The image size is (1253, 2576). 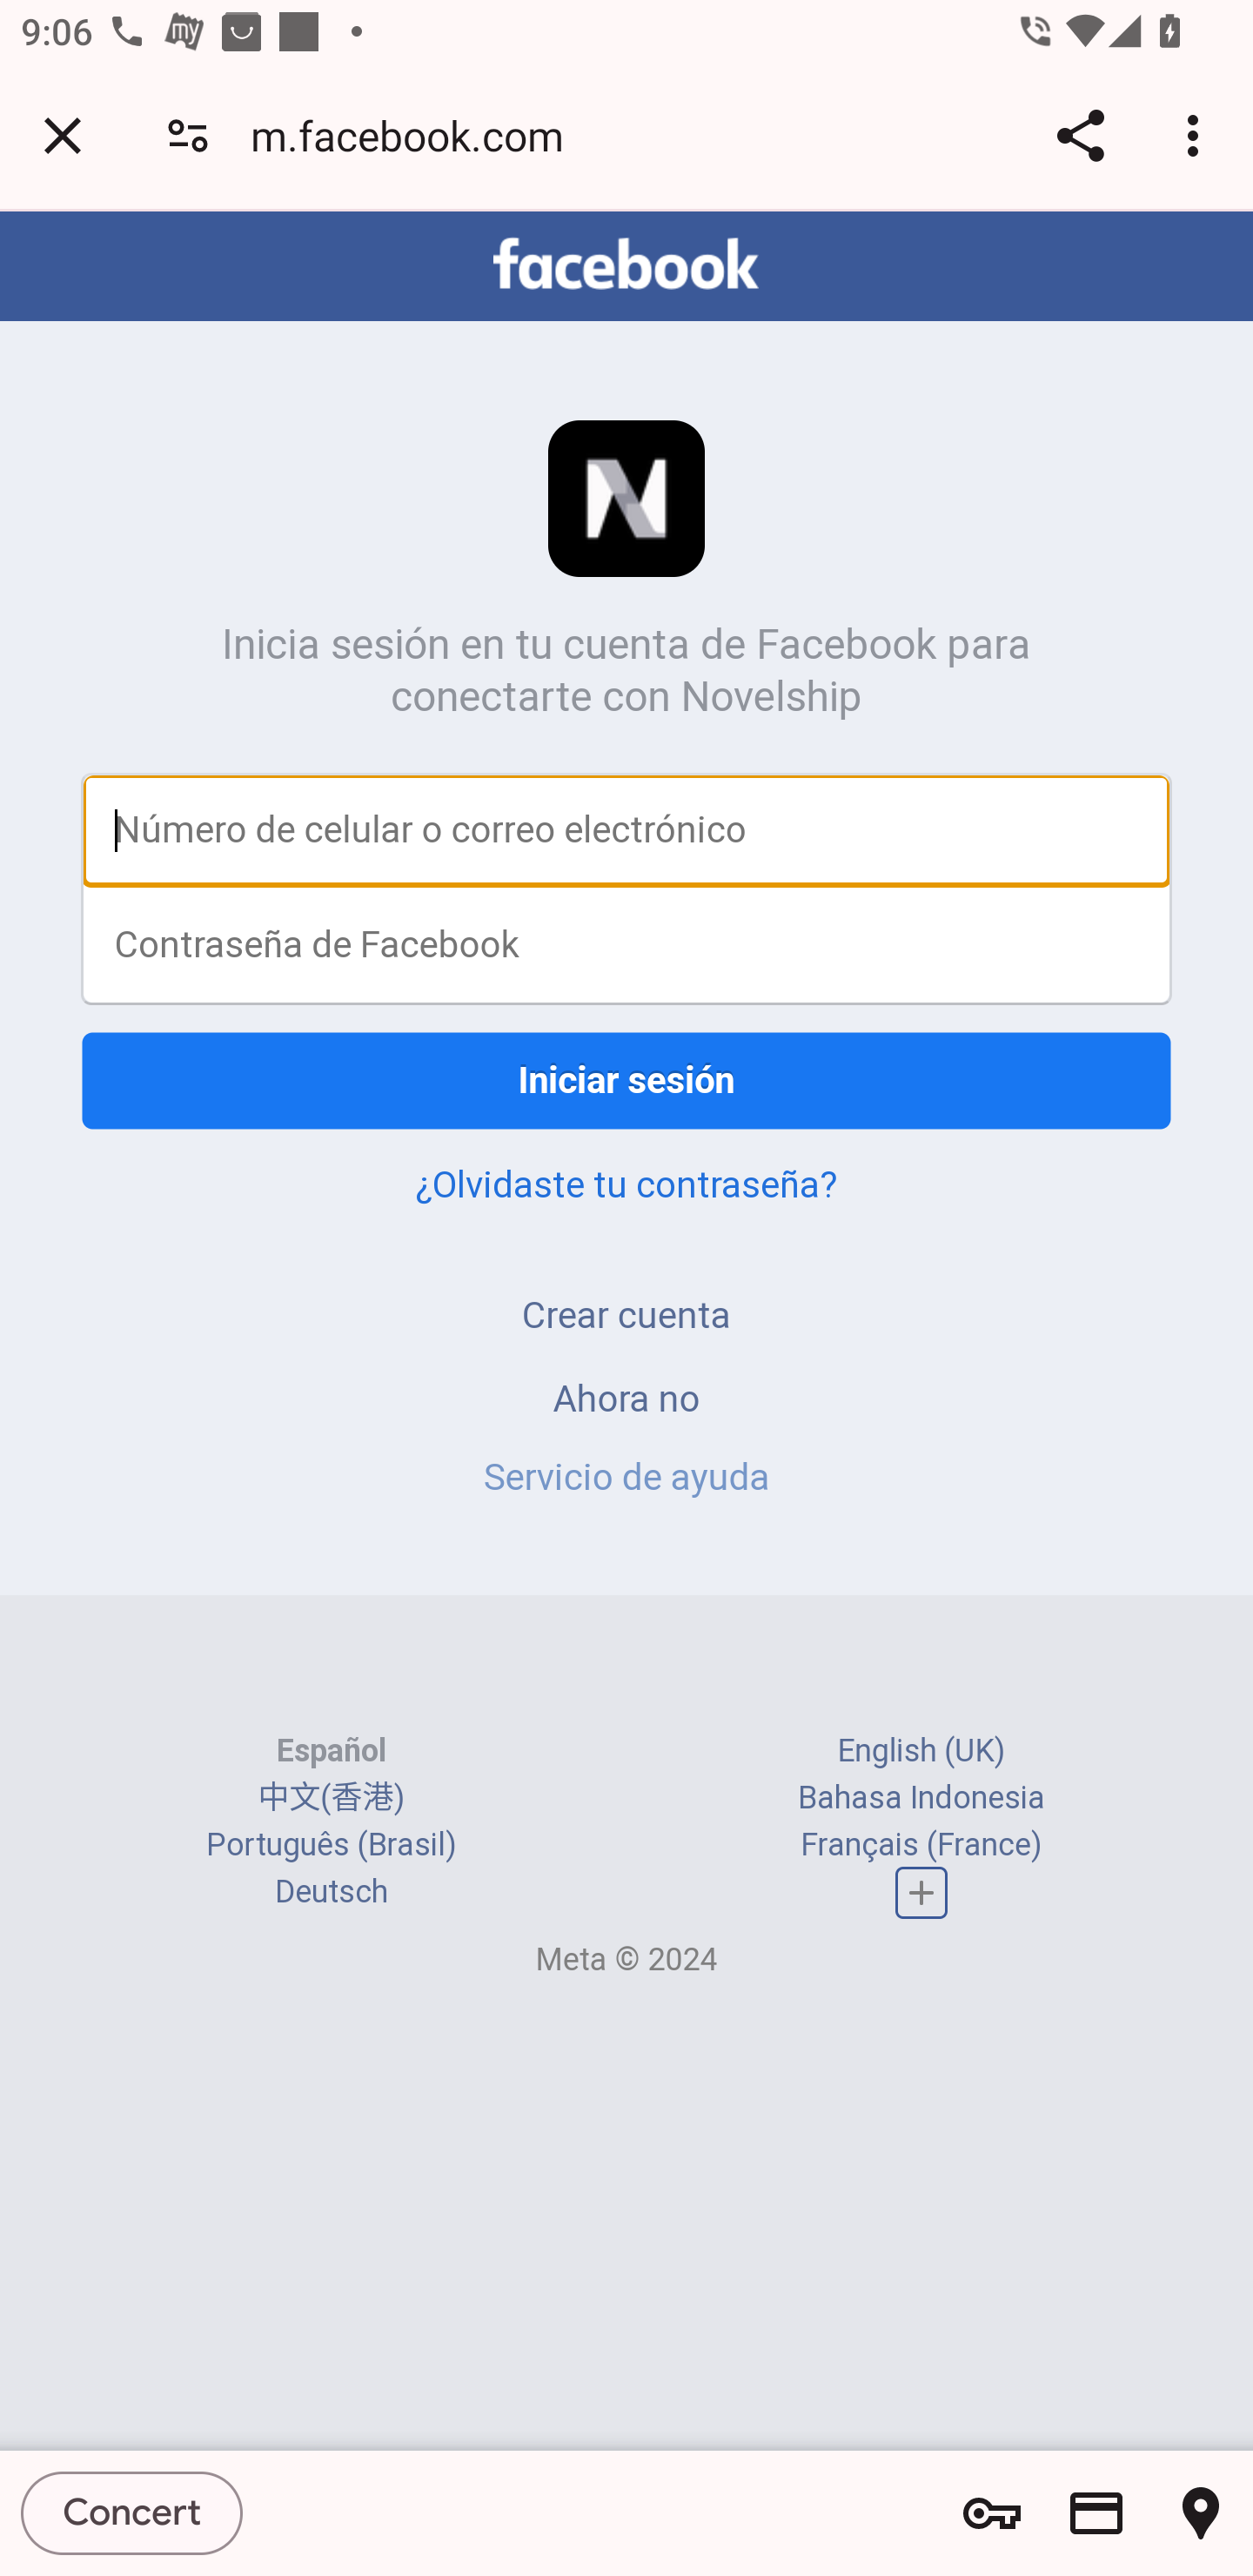 I want to click on Français (France), so click(x=921, y=1844).